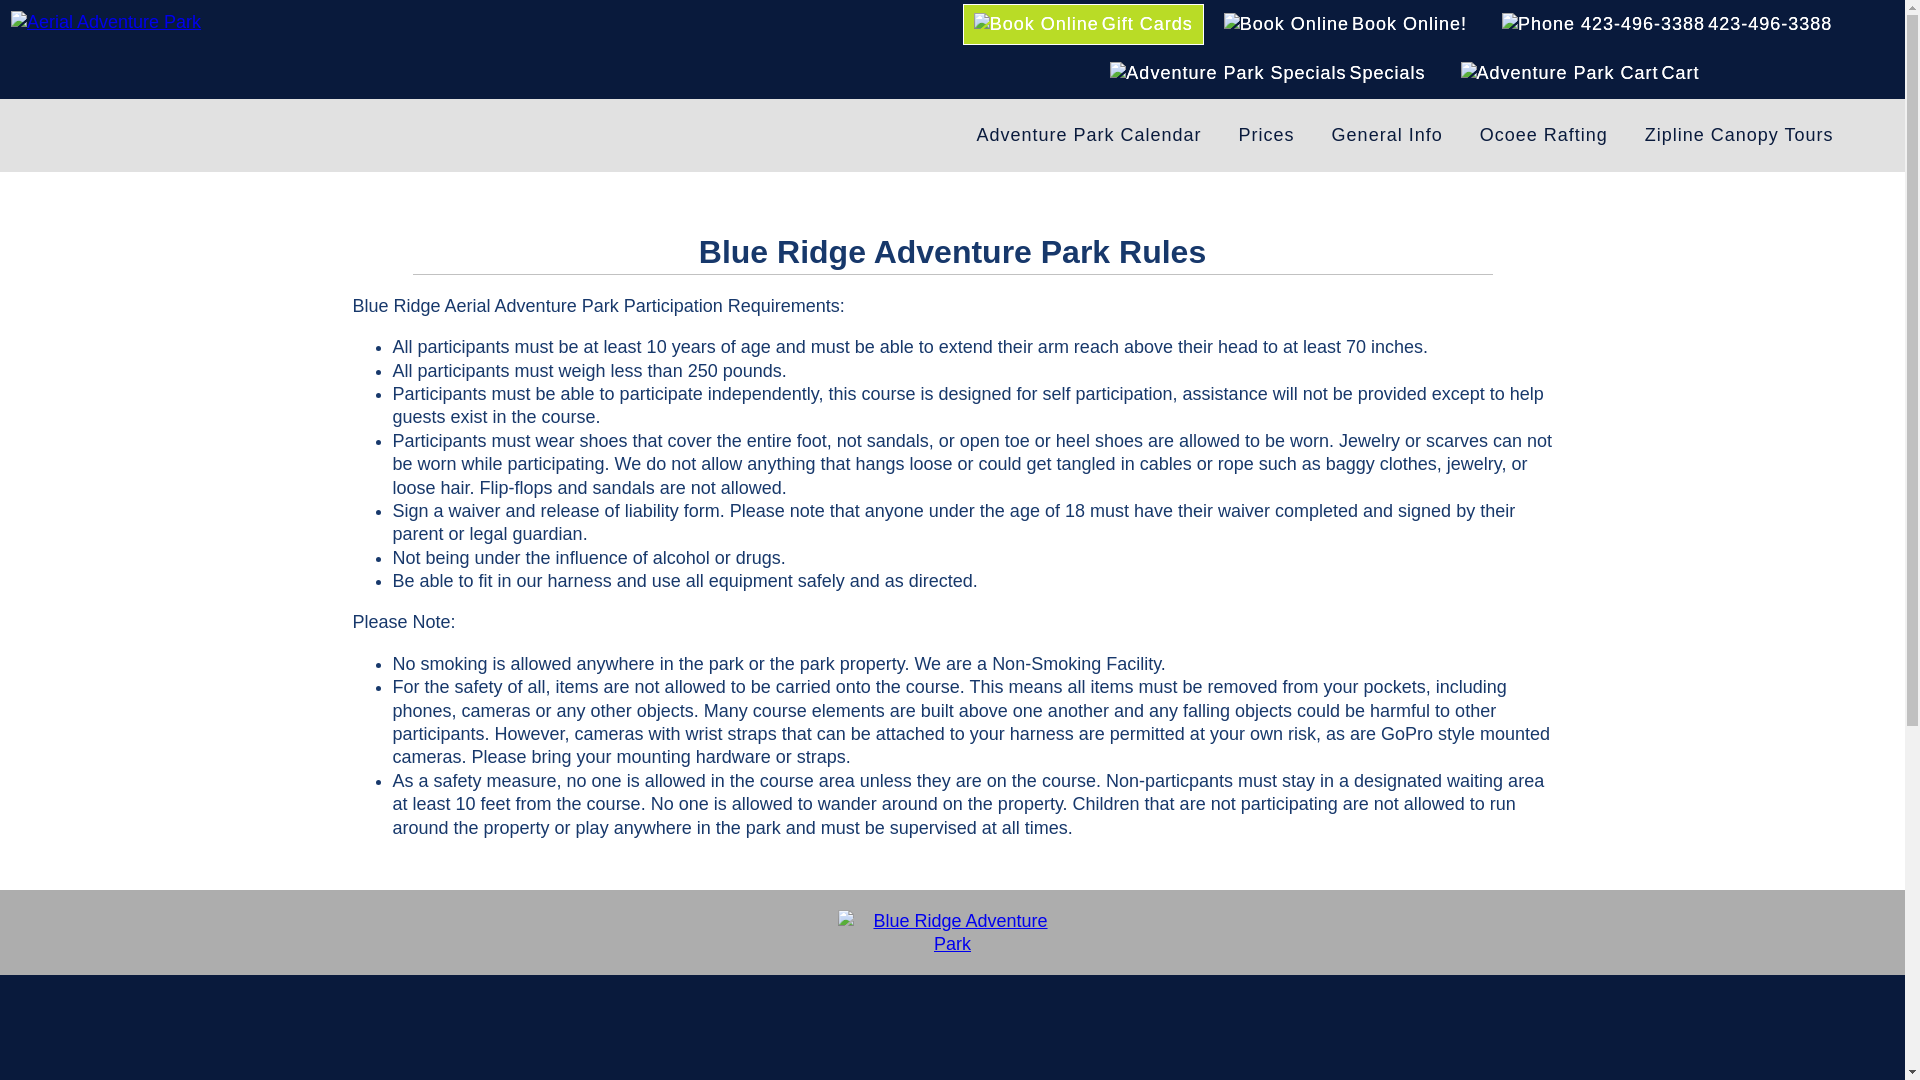 The width and height of the screenshot is (1920, 1080). What do you see at coordinates (1387, 135) in the screenshot?
I see `General Info` at bounding box center [1387, 135].